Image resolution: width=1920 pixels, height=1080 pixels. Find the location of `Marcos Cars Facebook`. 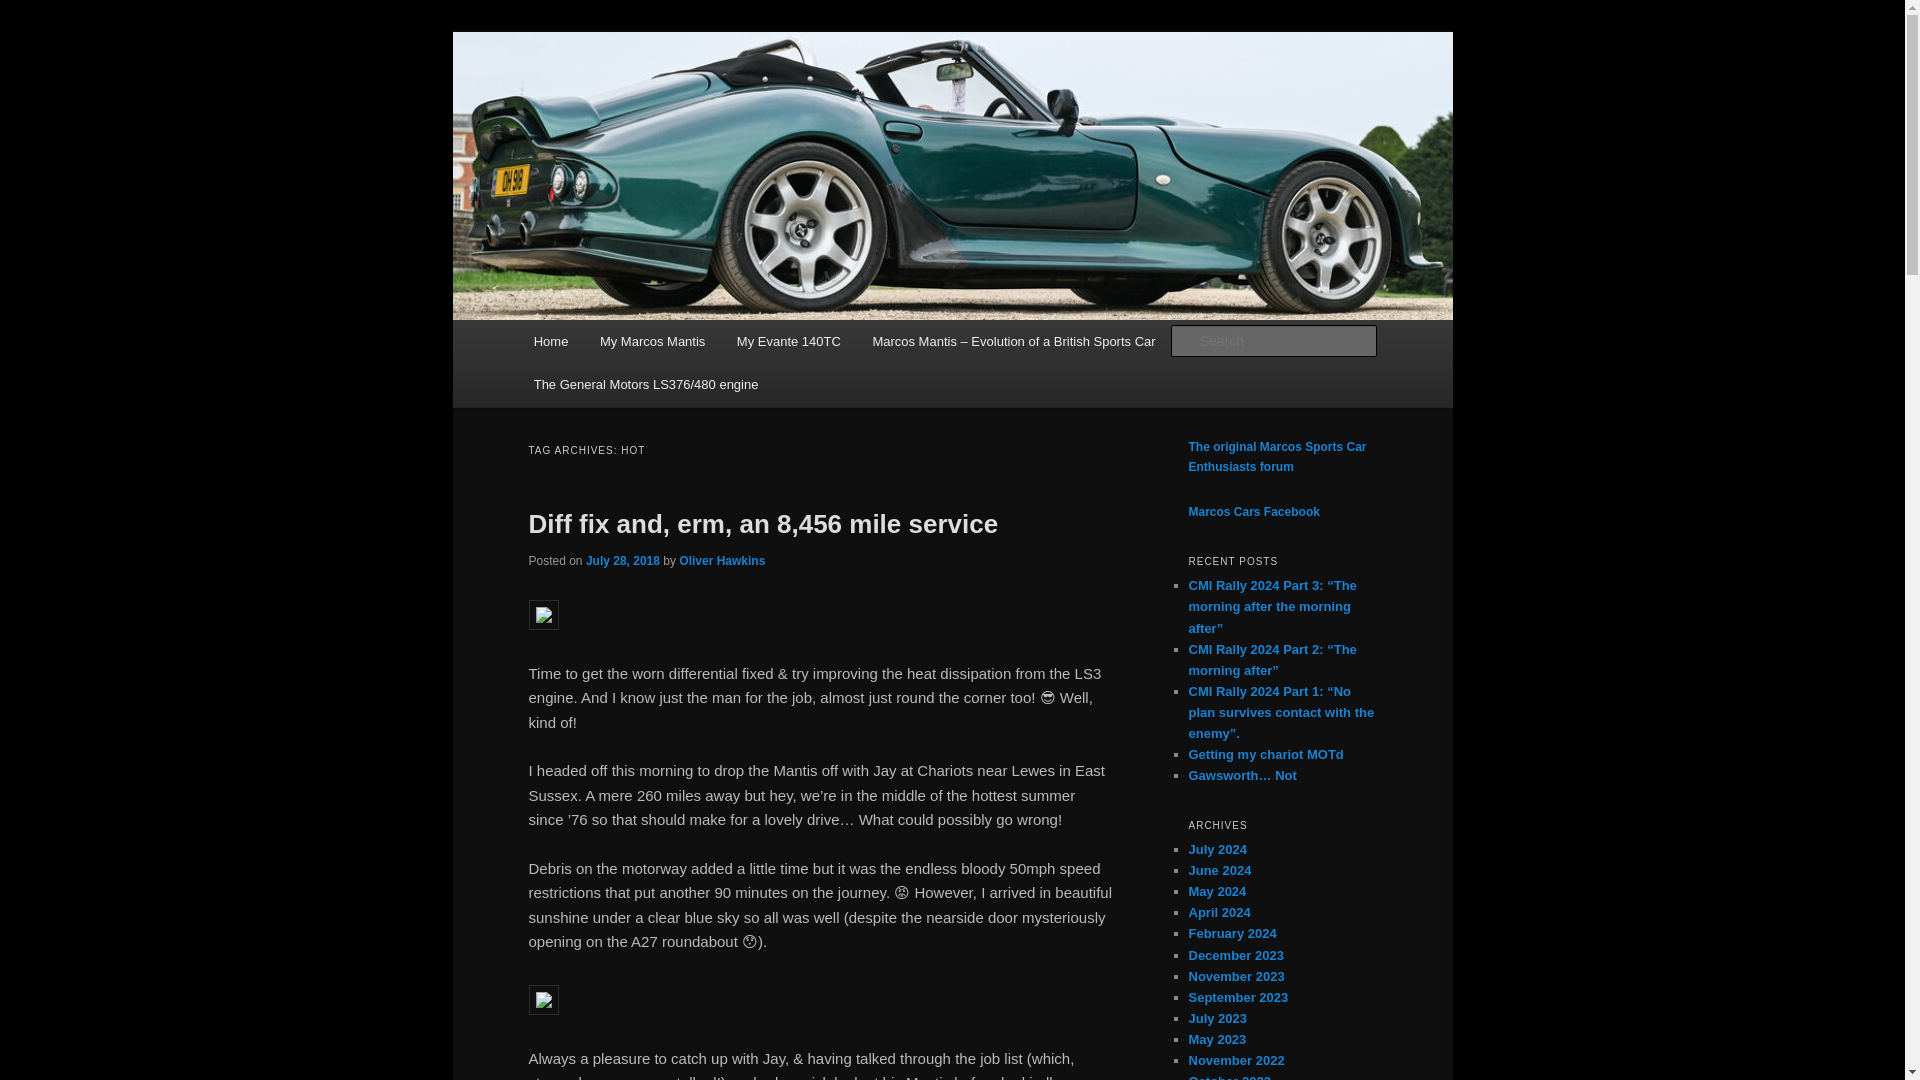

Marcos Cars Facebook is located at coordinates (1254, 512).